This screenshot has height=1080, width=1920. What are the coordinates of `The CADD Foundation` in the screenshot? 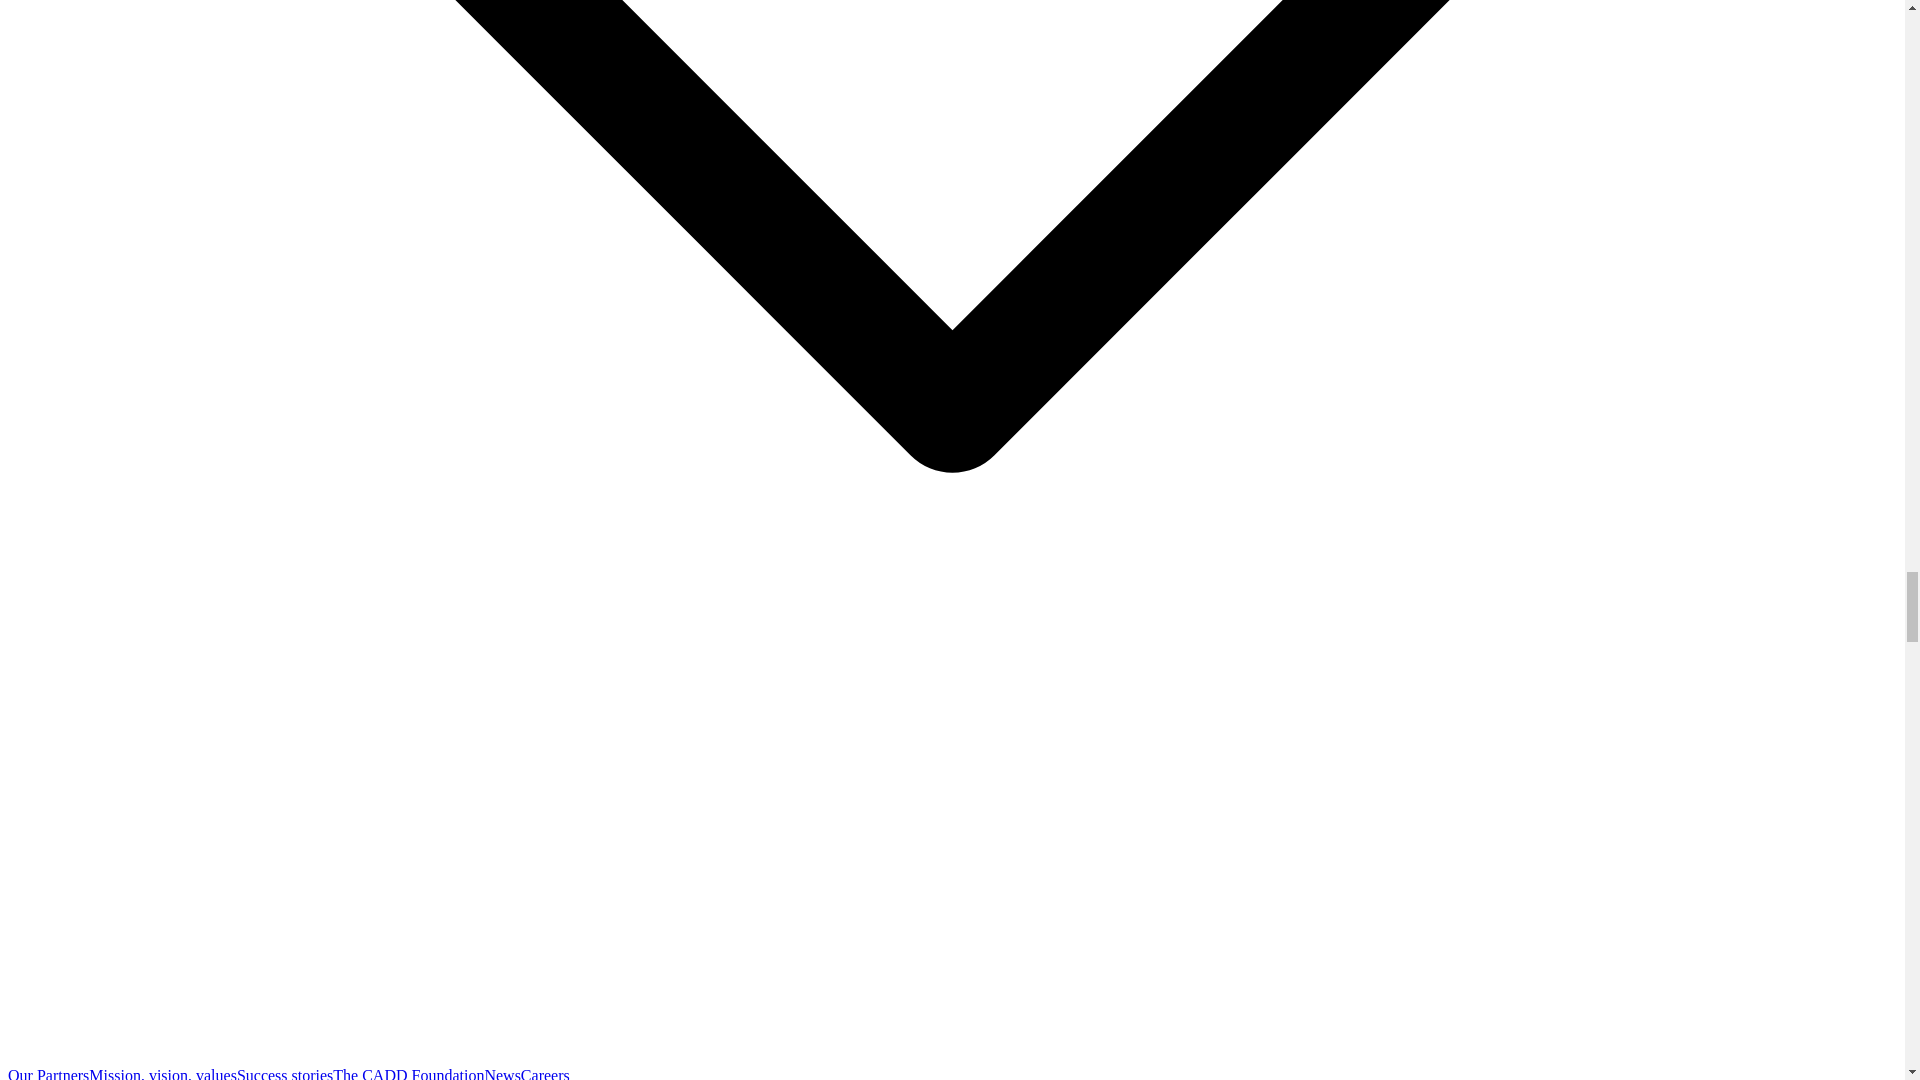 It's located at (408, 1074).